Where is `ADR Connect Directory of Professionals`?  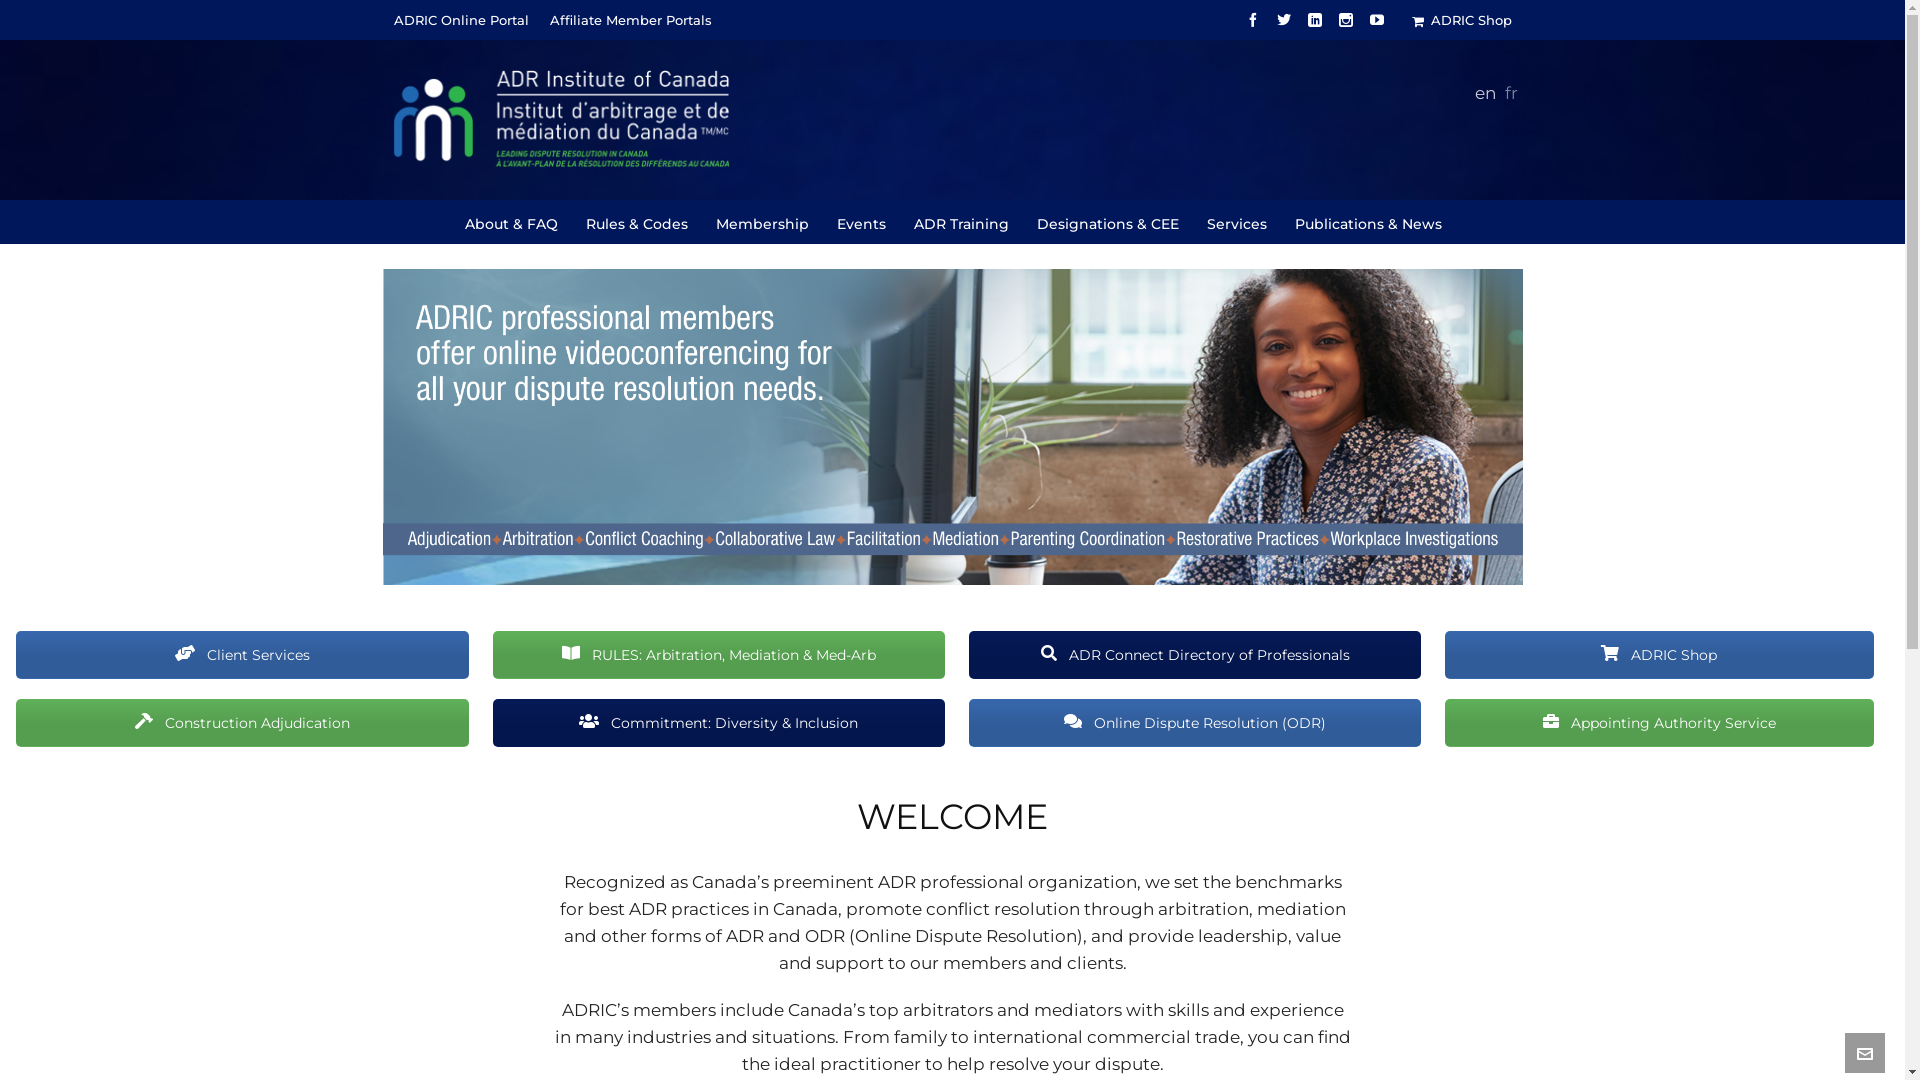 ADR Connect Directory of Professionals is located at coordinates (1194, 655).